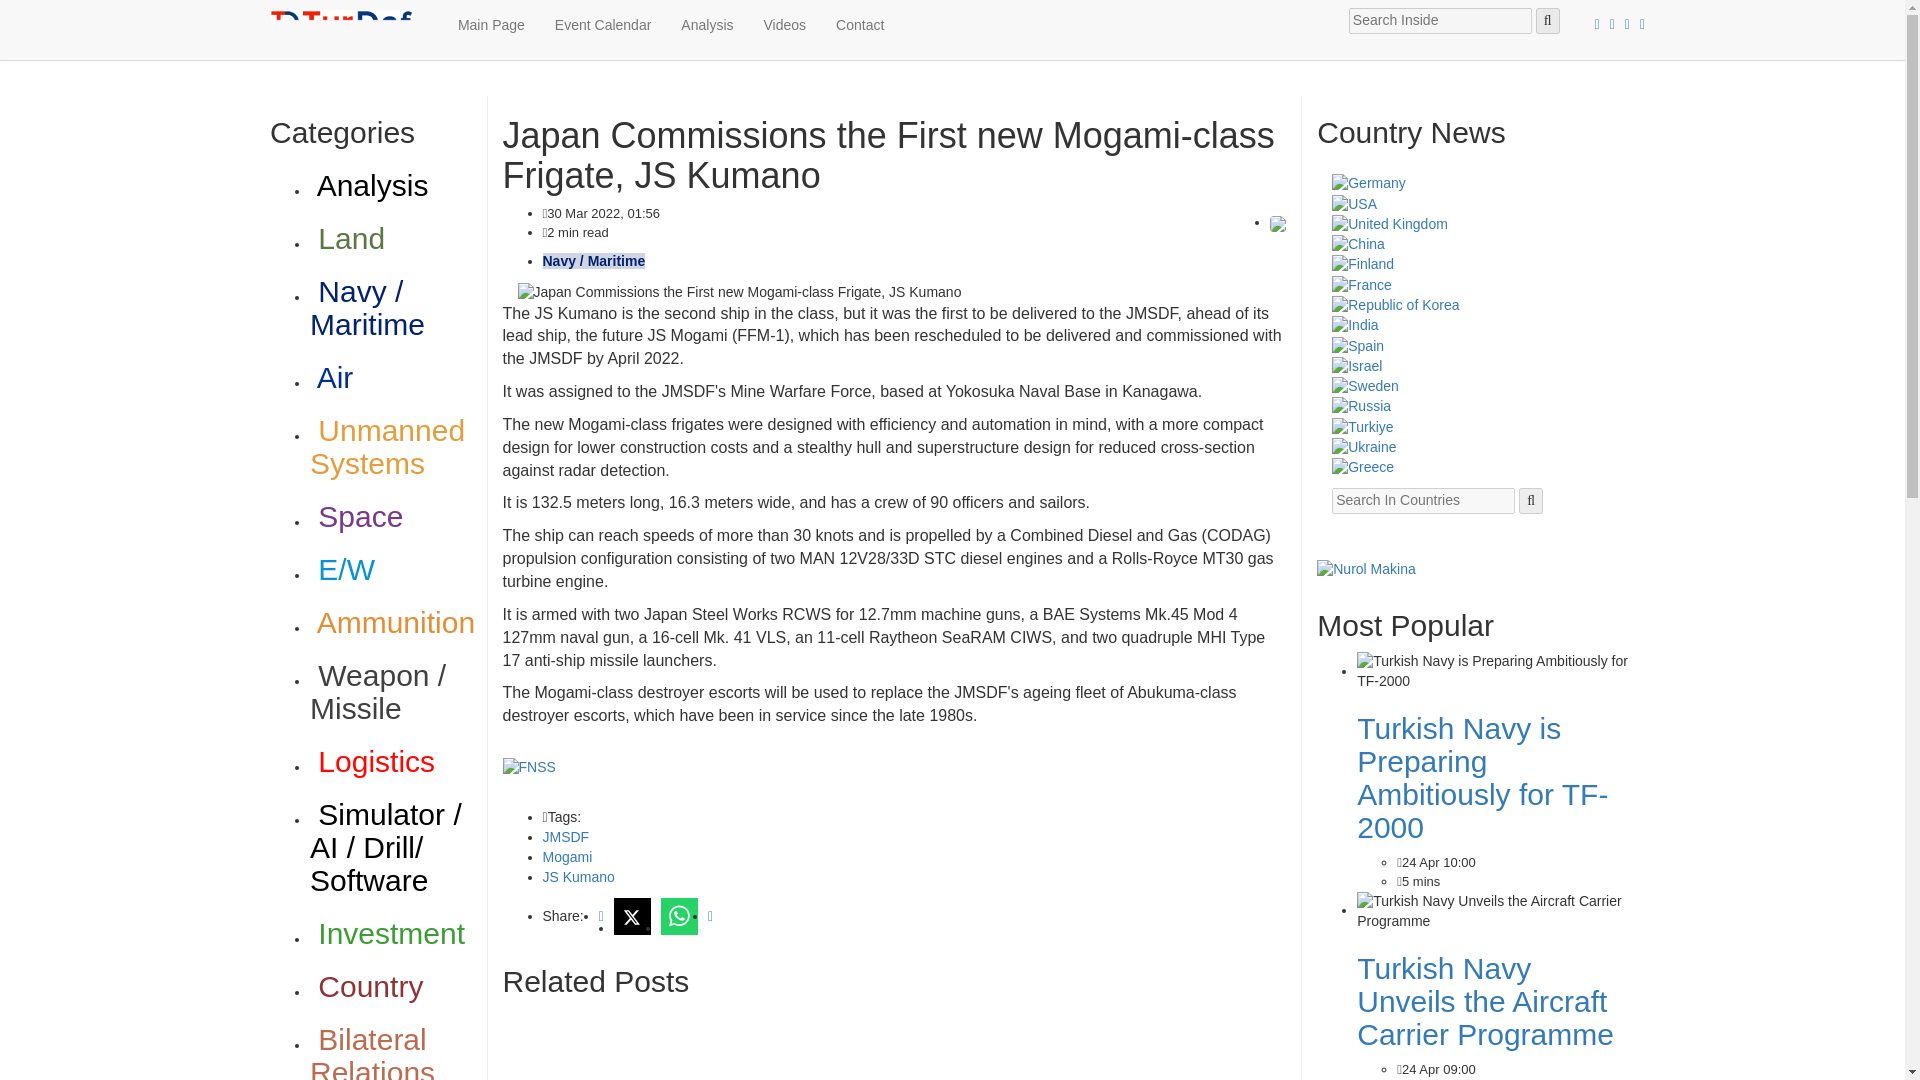  I want to click on  Ammunition, so click(392, 622).